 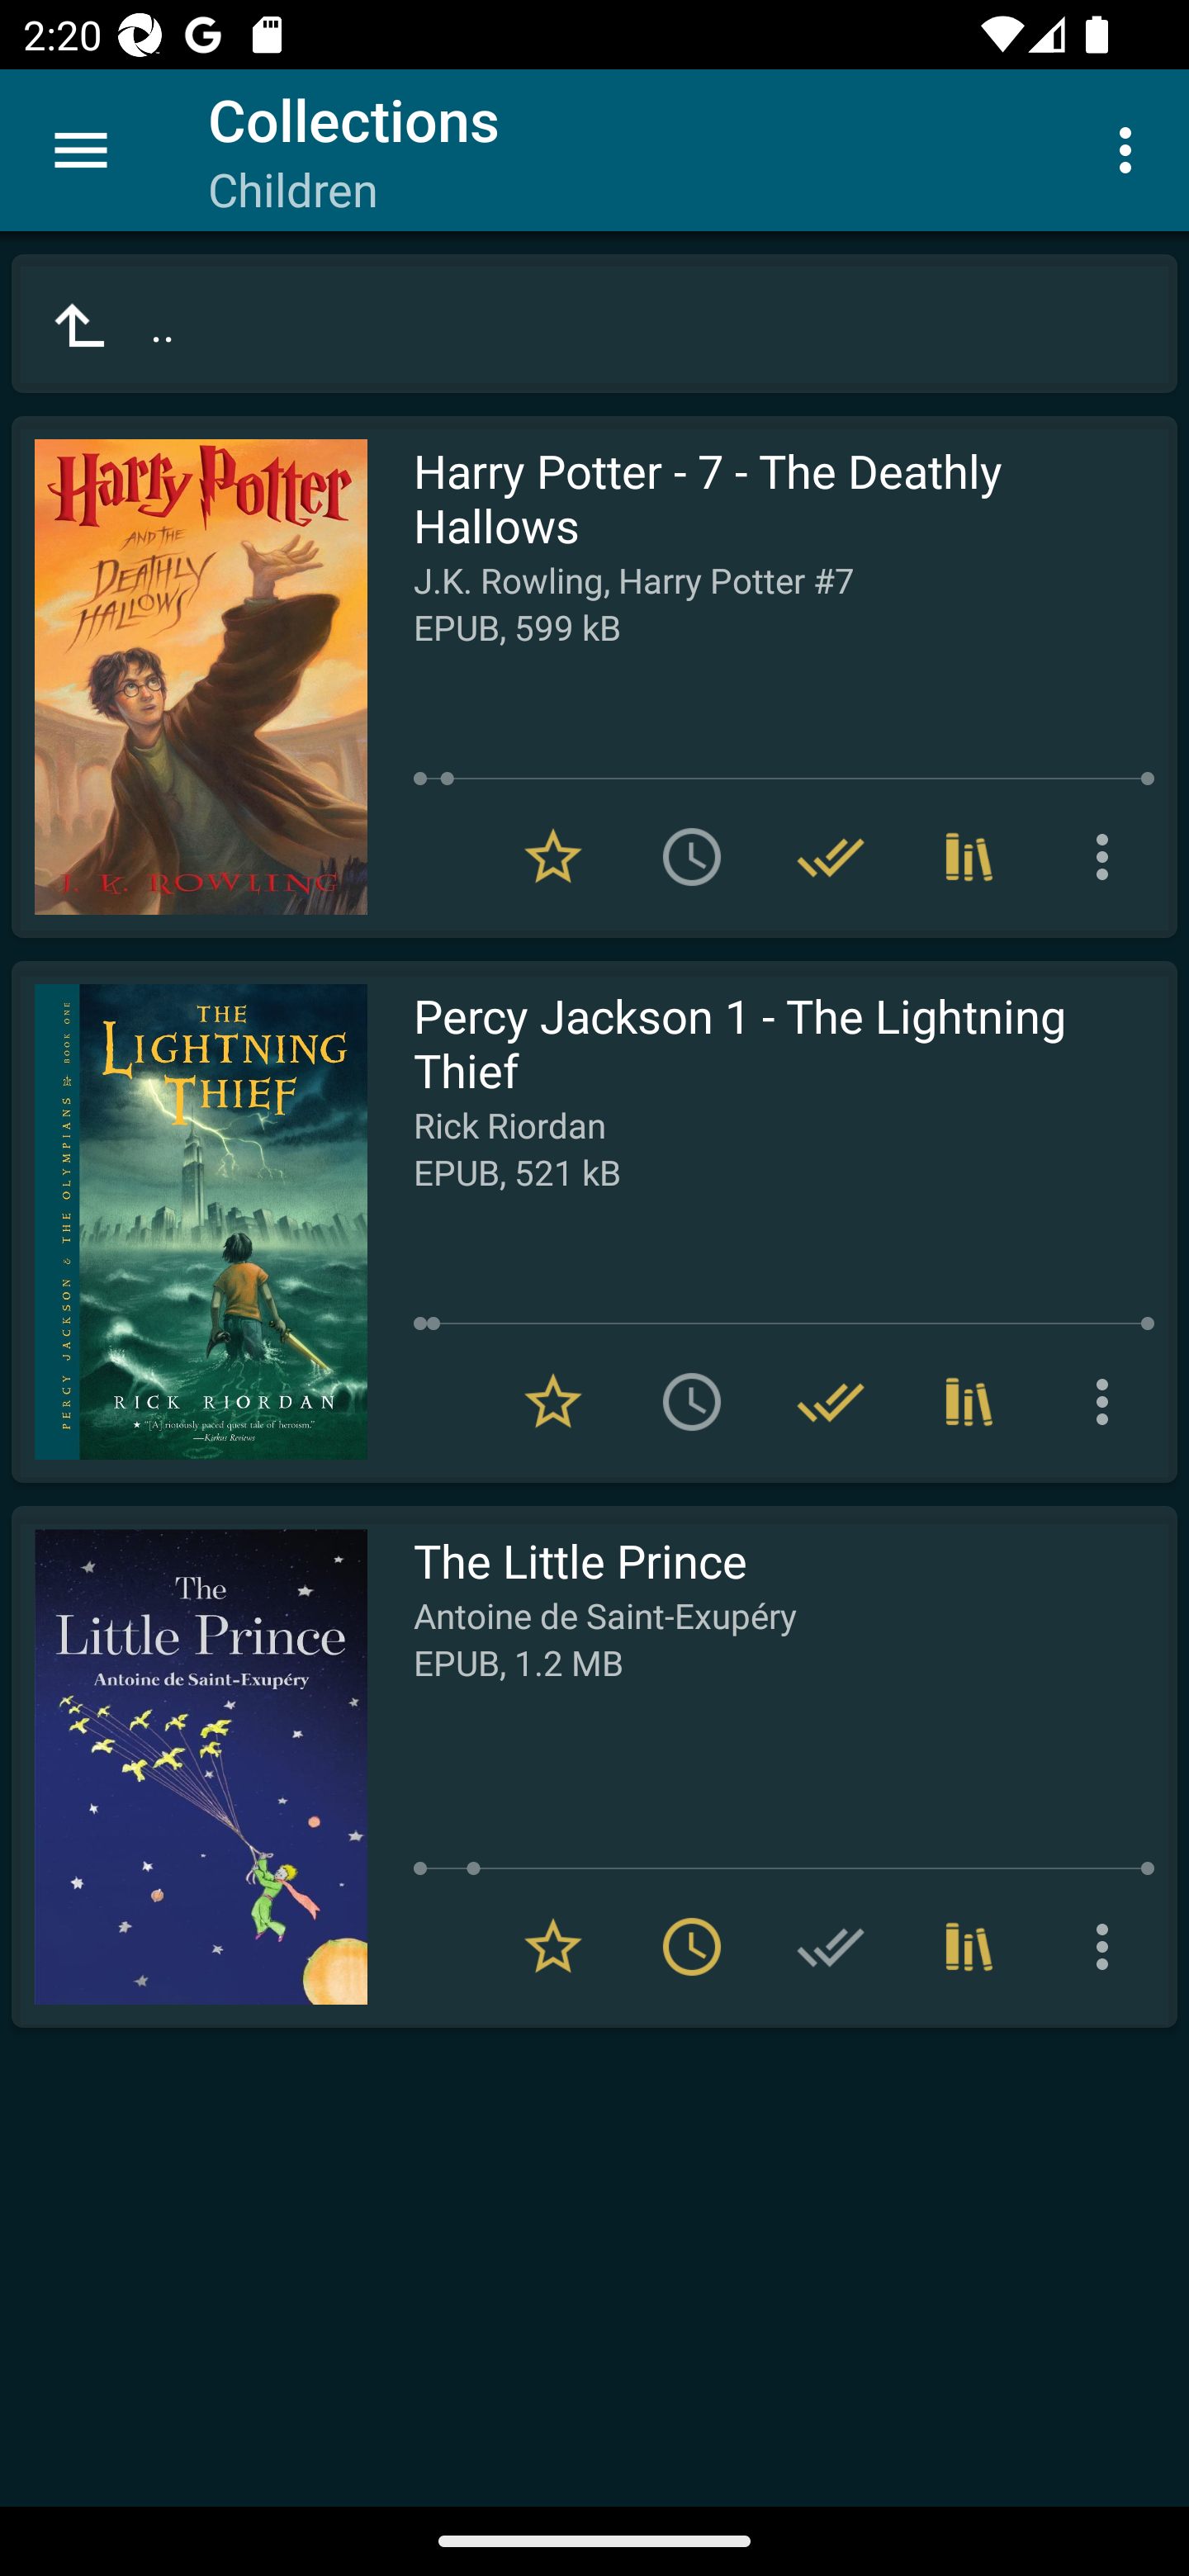 What do you see at coordinates (1108, 857) in the screenshot?
I see `More options` at bounding box center [1108, 857].